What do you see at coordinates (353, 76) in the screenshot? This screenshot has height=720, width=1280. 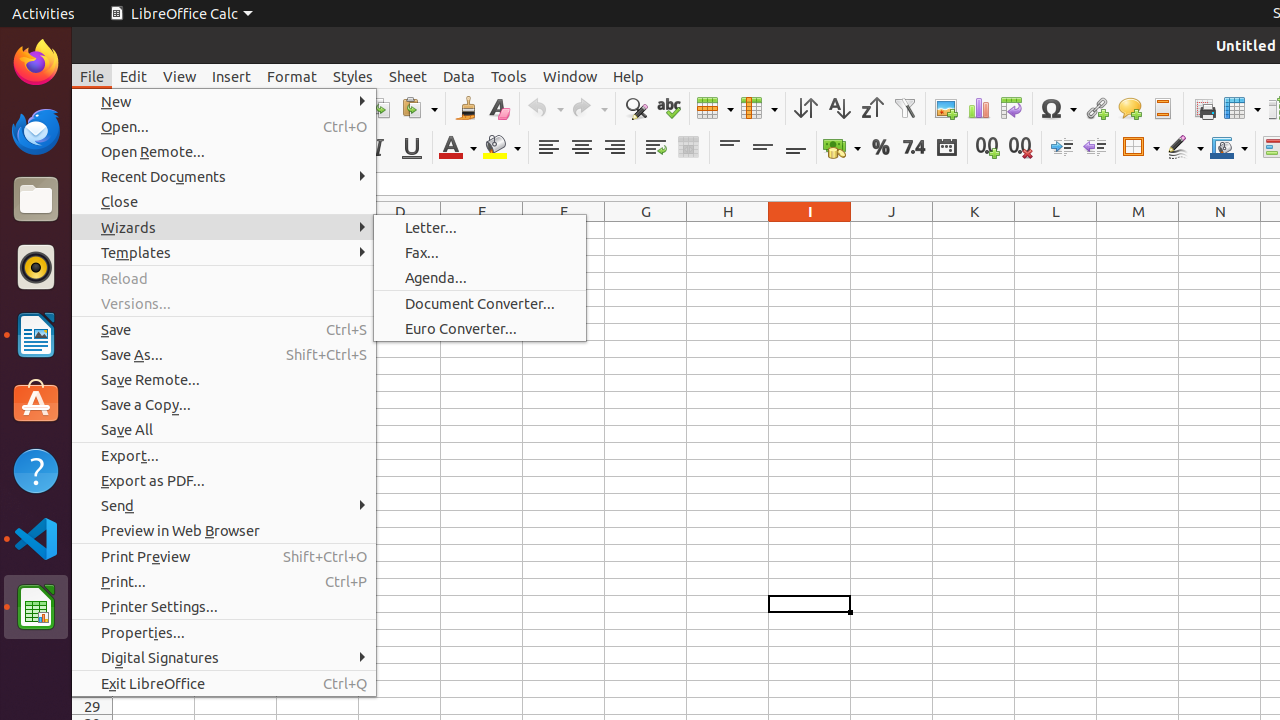 I see `Styles` at bounding box center [353, 76].